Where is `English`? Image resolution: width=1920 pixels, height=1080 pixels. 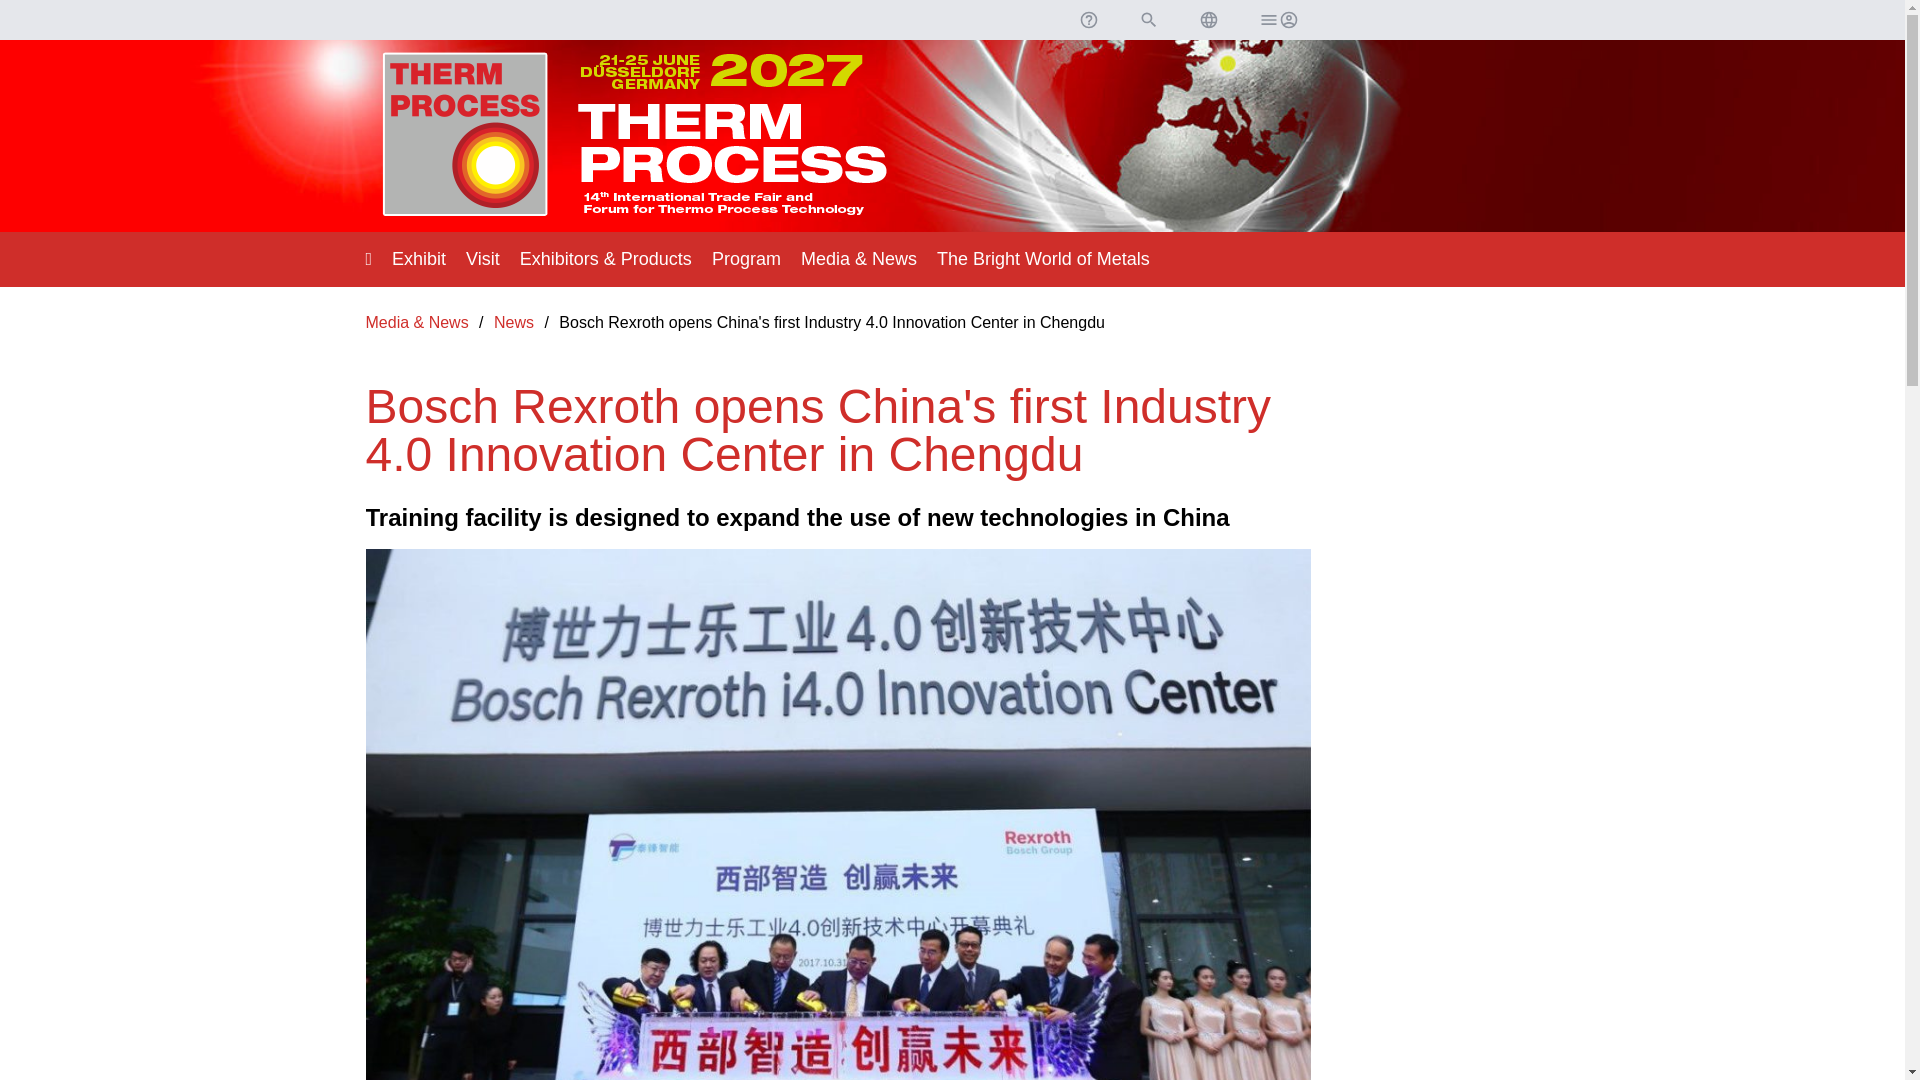 English is located at coordinates (1208, 20).